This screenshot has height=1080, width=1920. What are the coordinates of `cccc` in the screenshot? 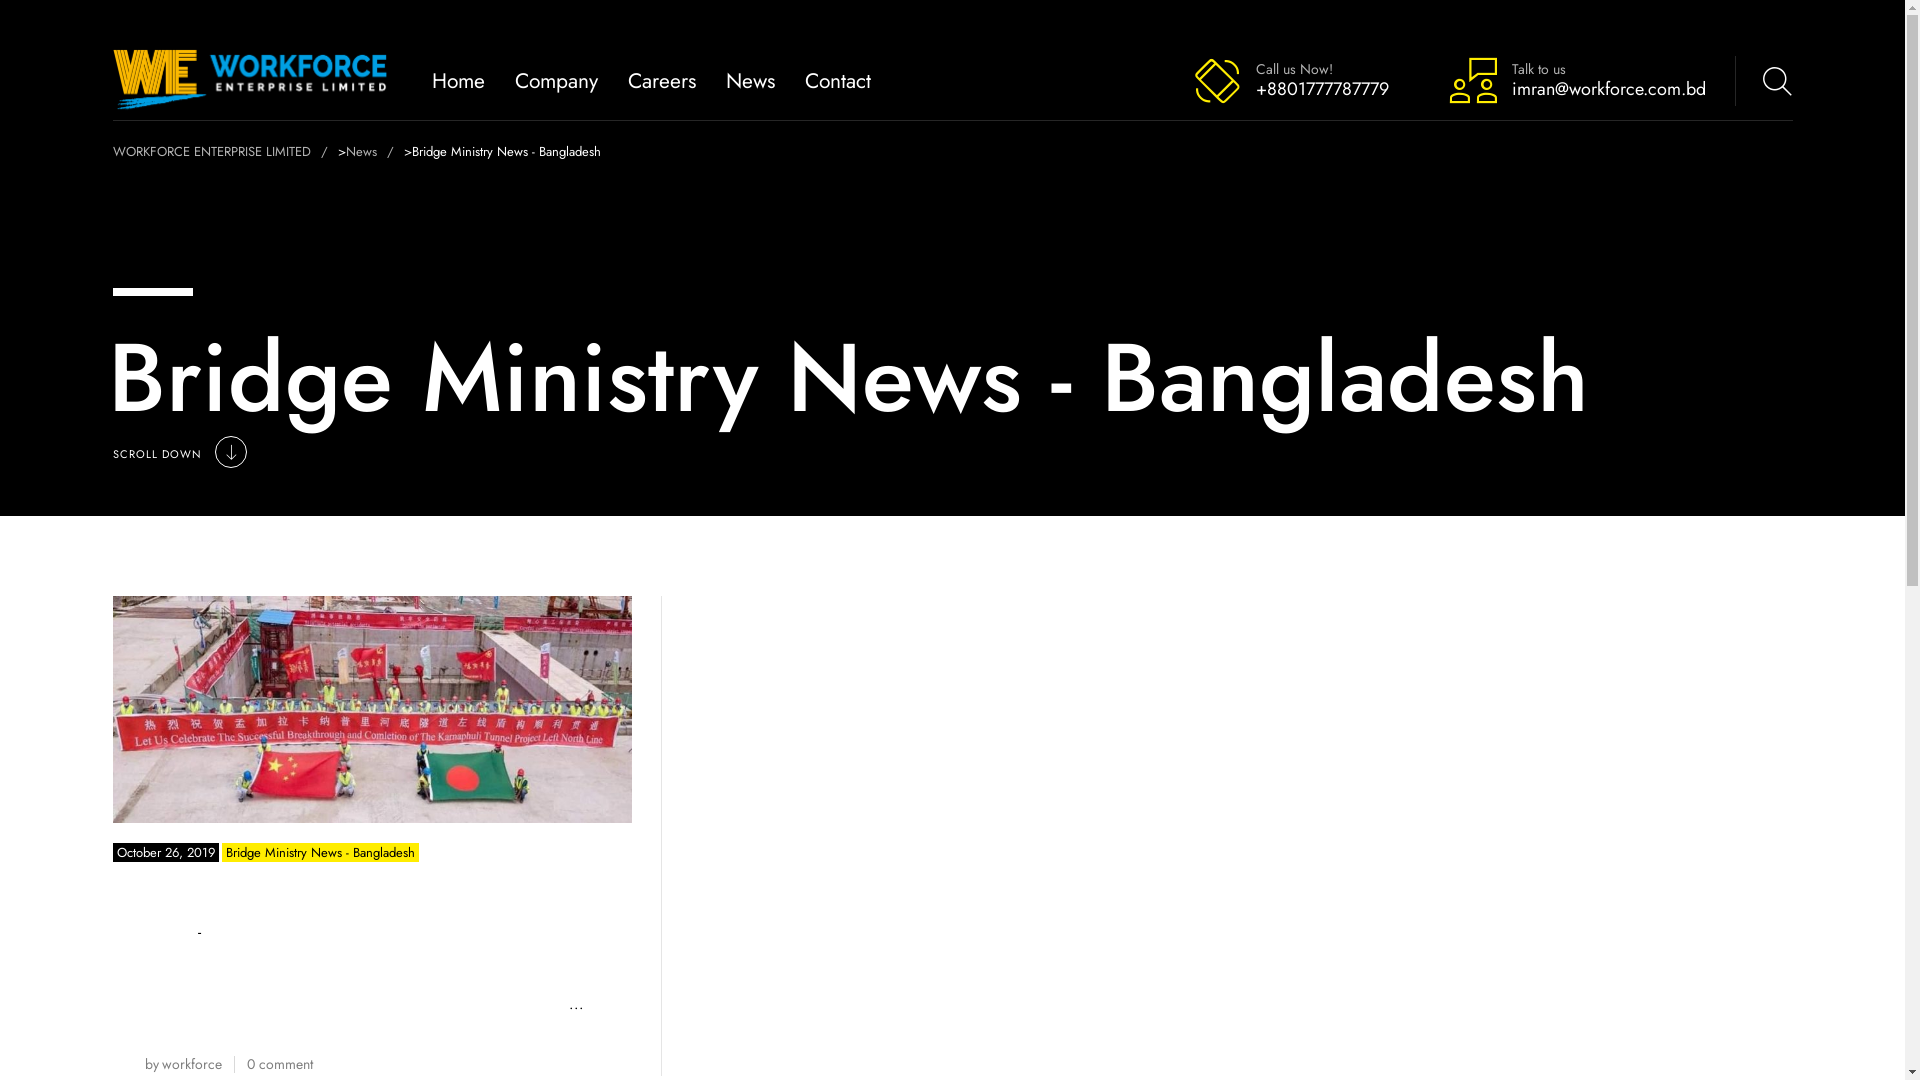 It's located at (372, 710).